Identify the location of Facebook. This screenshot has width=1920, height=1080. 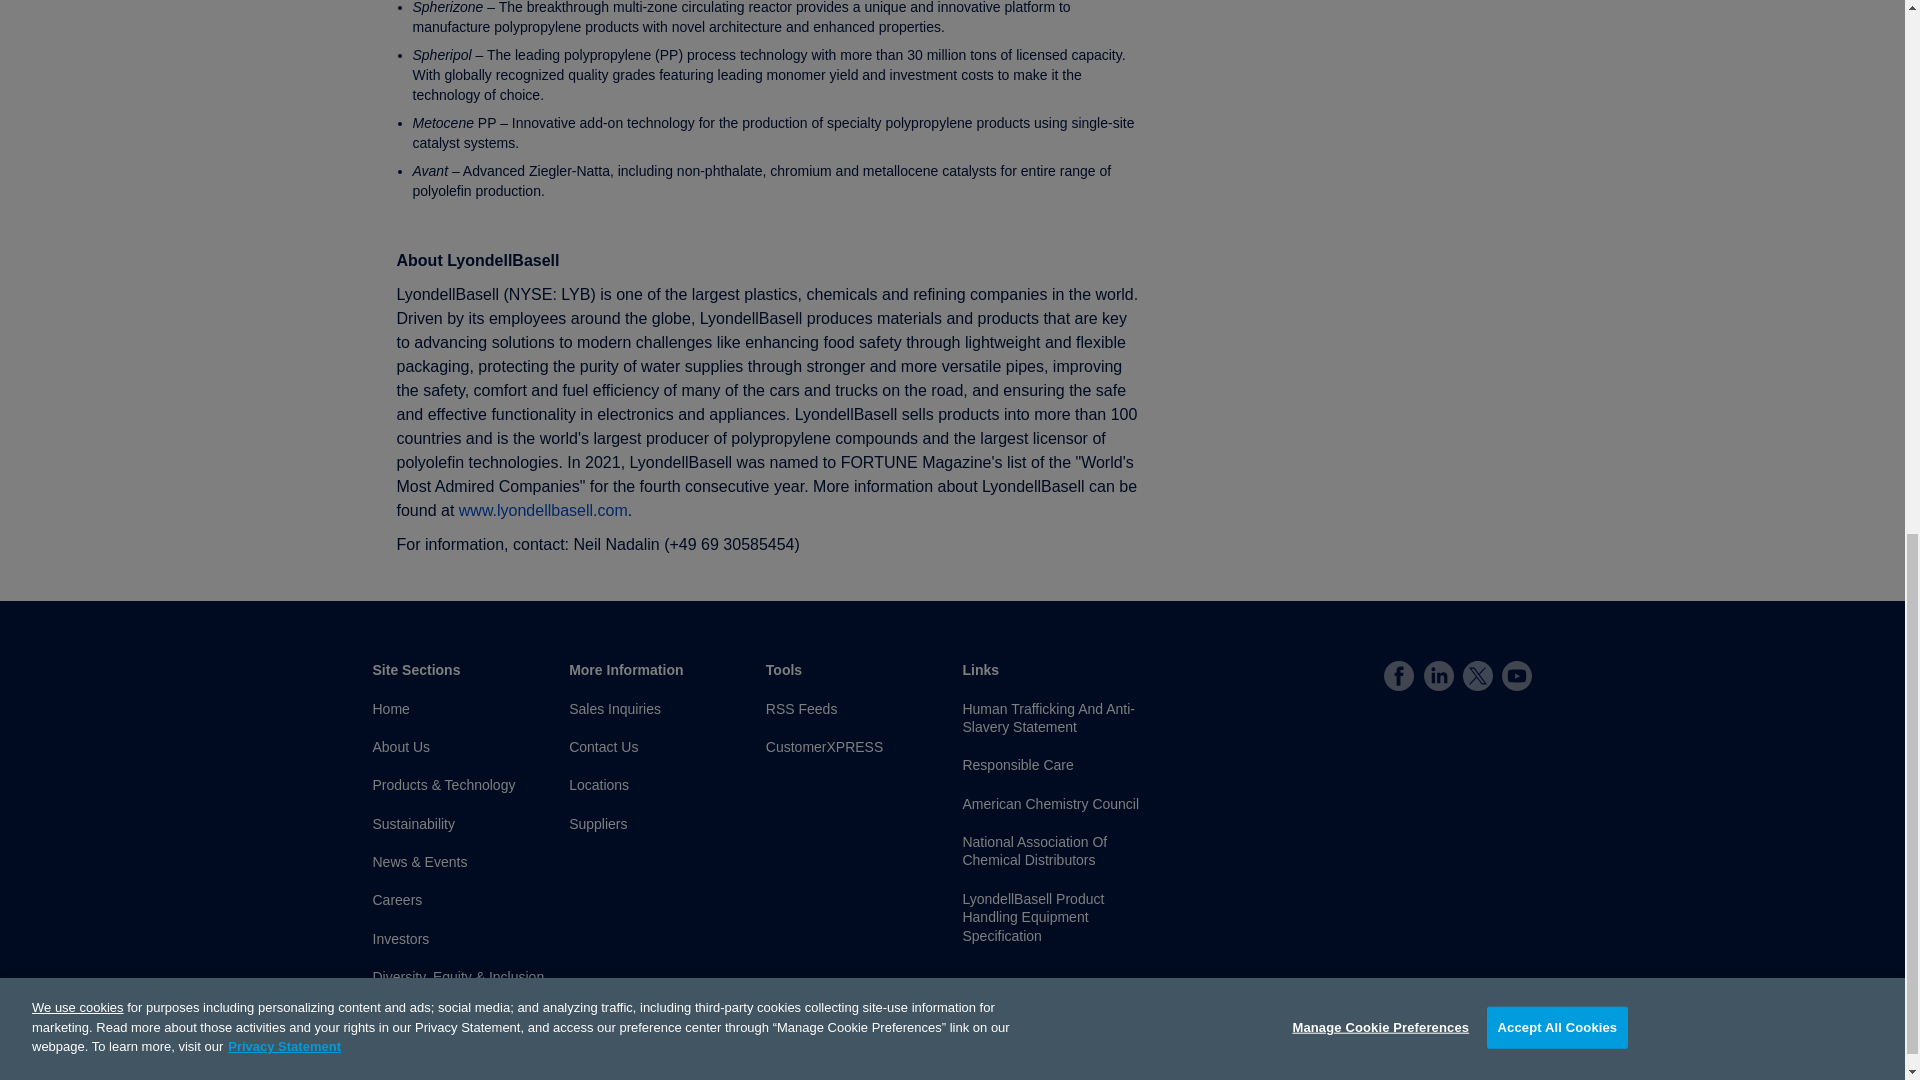
(1398, 676).